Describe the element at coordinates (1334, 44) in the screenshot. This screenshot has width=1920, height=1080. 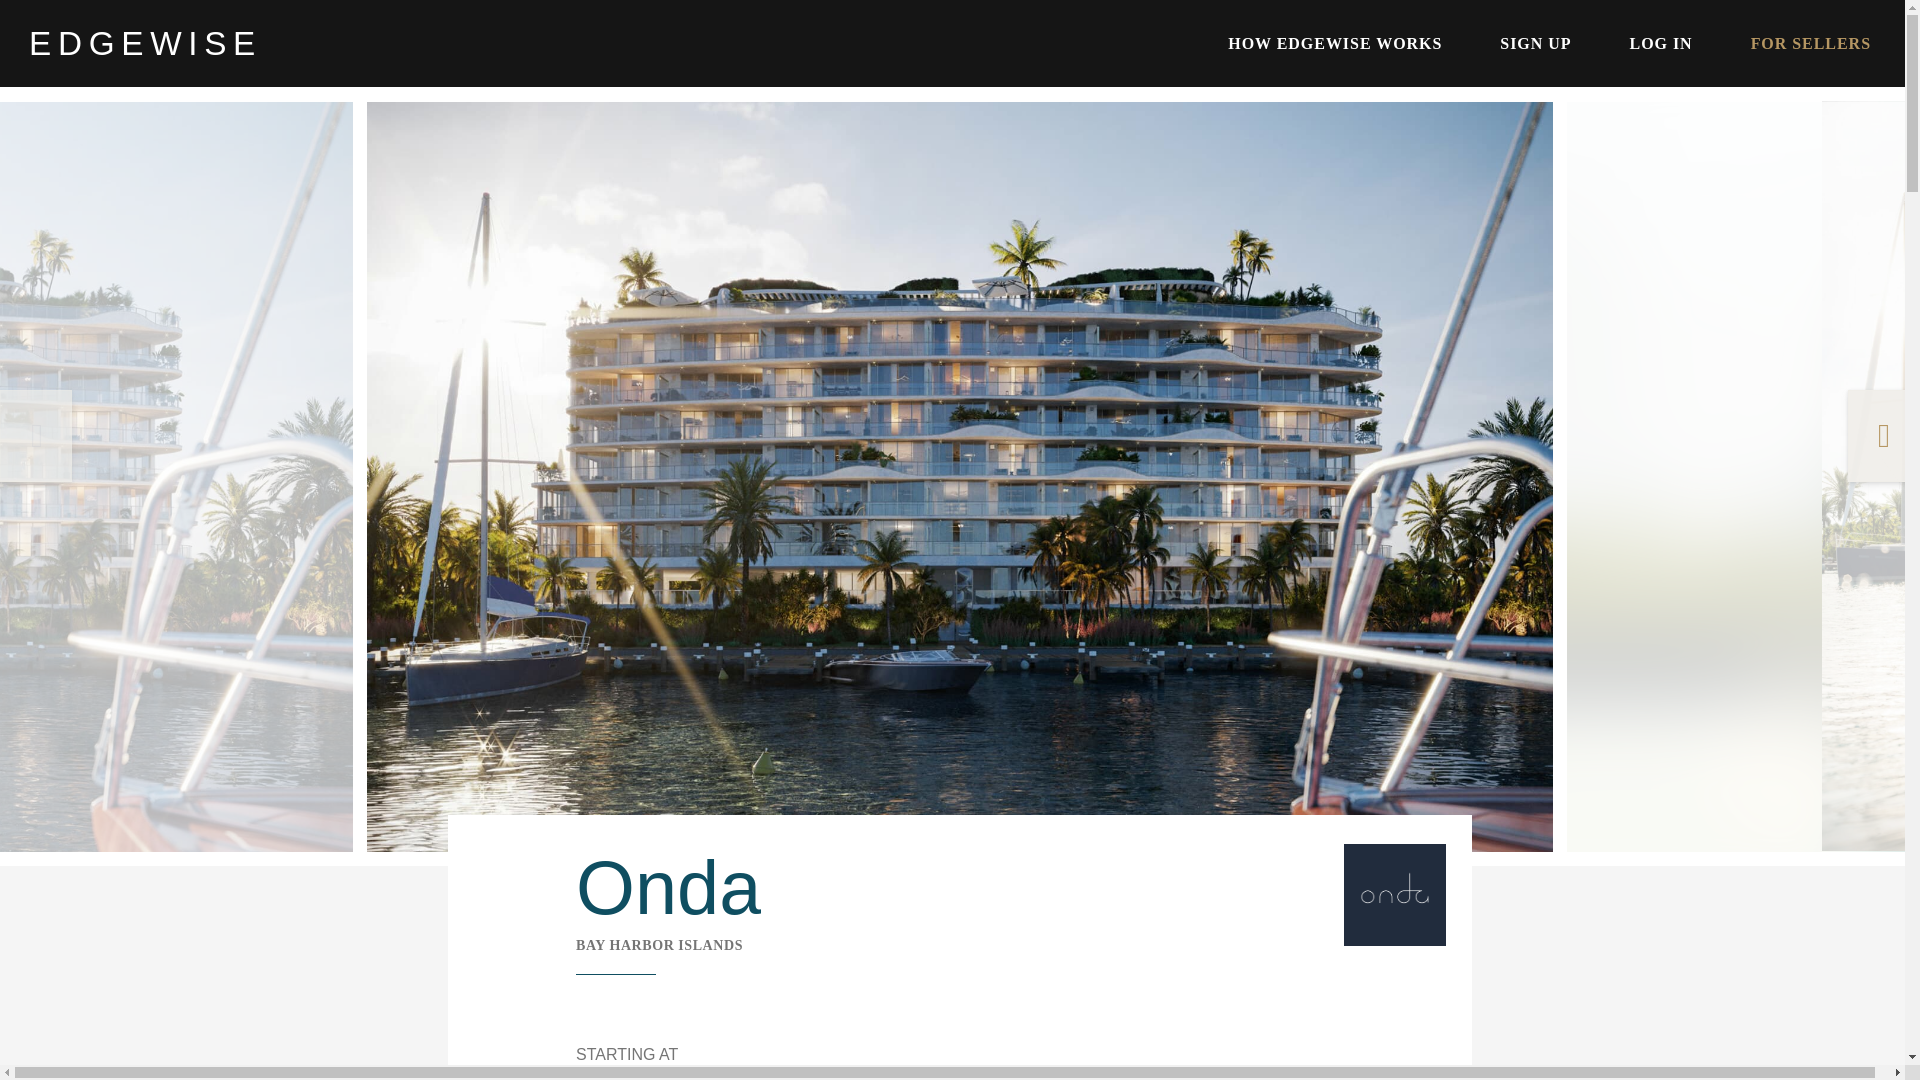
I see `HOW EDGEWISE WORKS` at that location.